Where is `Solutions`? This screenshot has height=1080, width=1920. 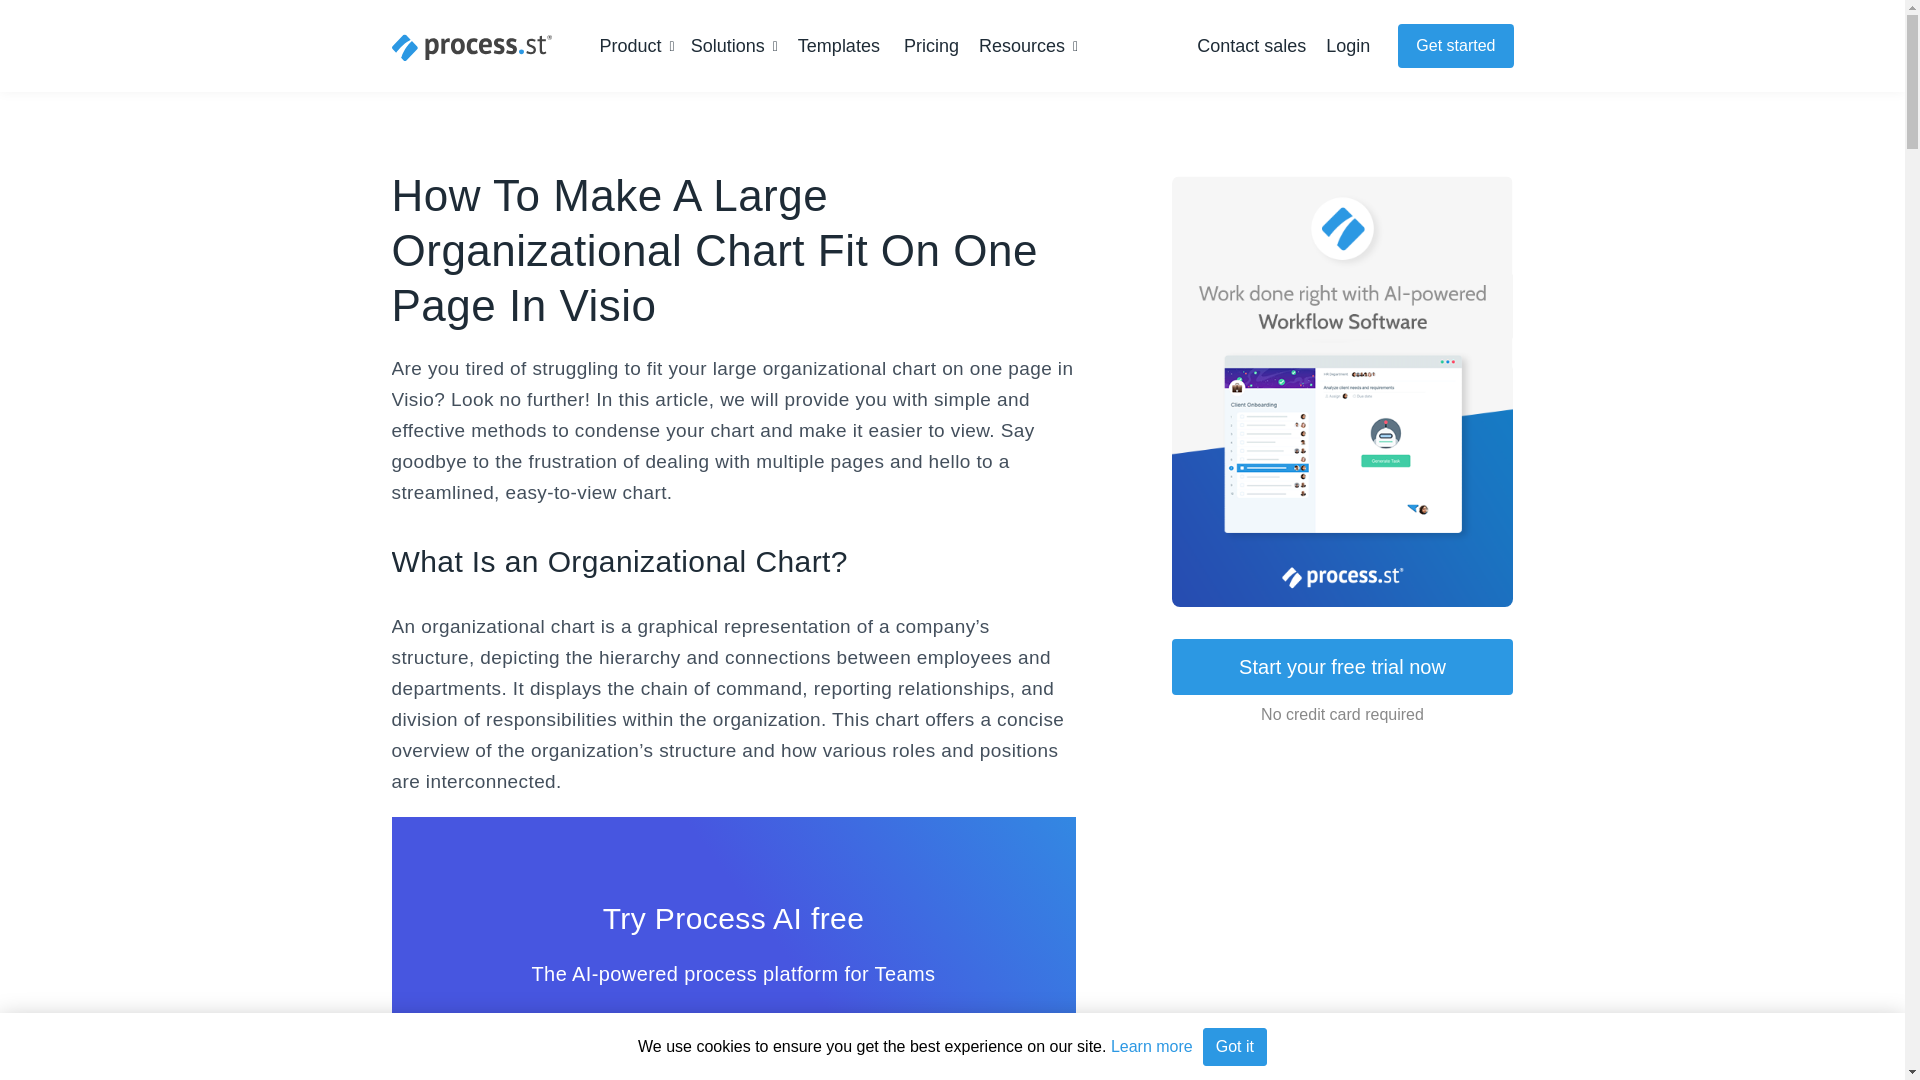 Solutions is located at coordinates (734, 46).